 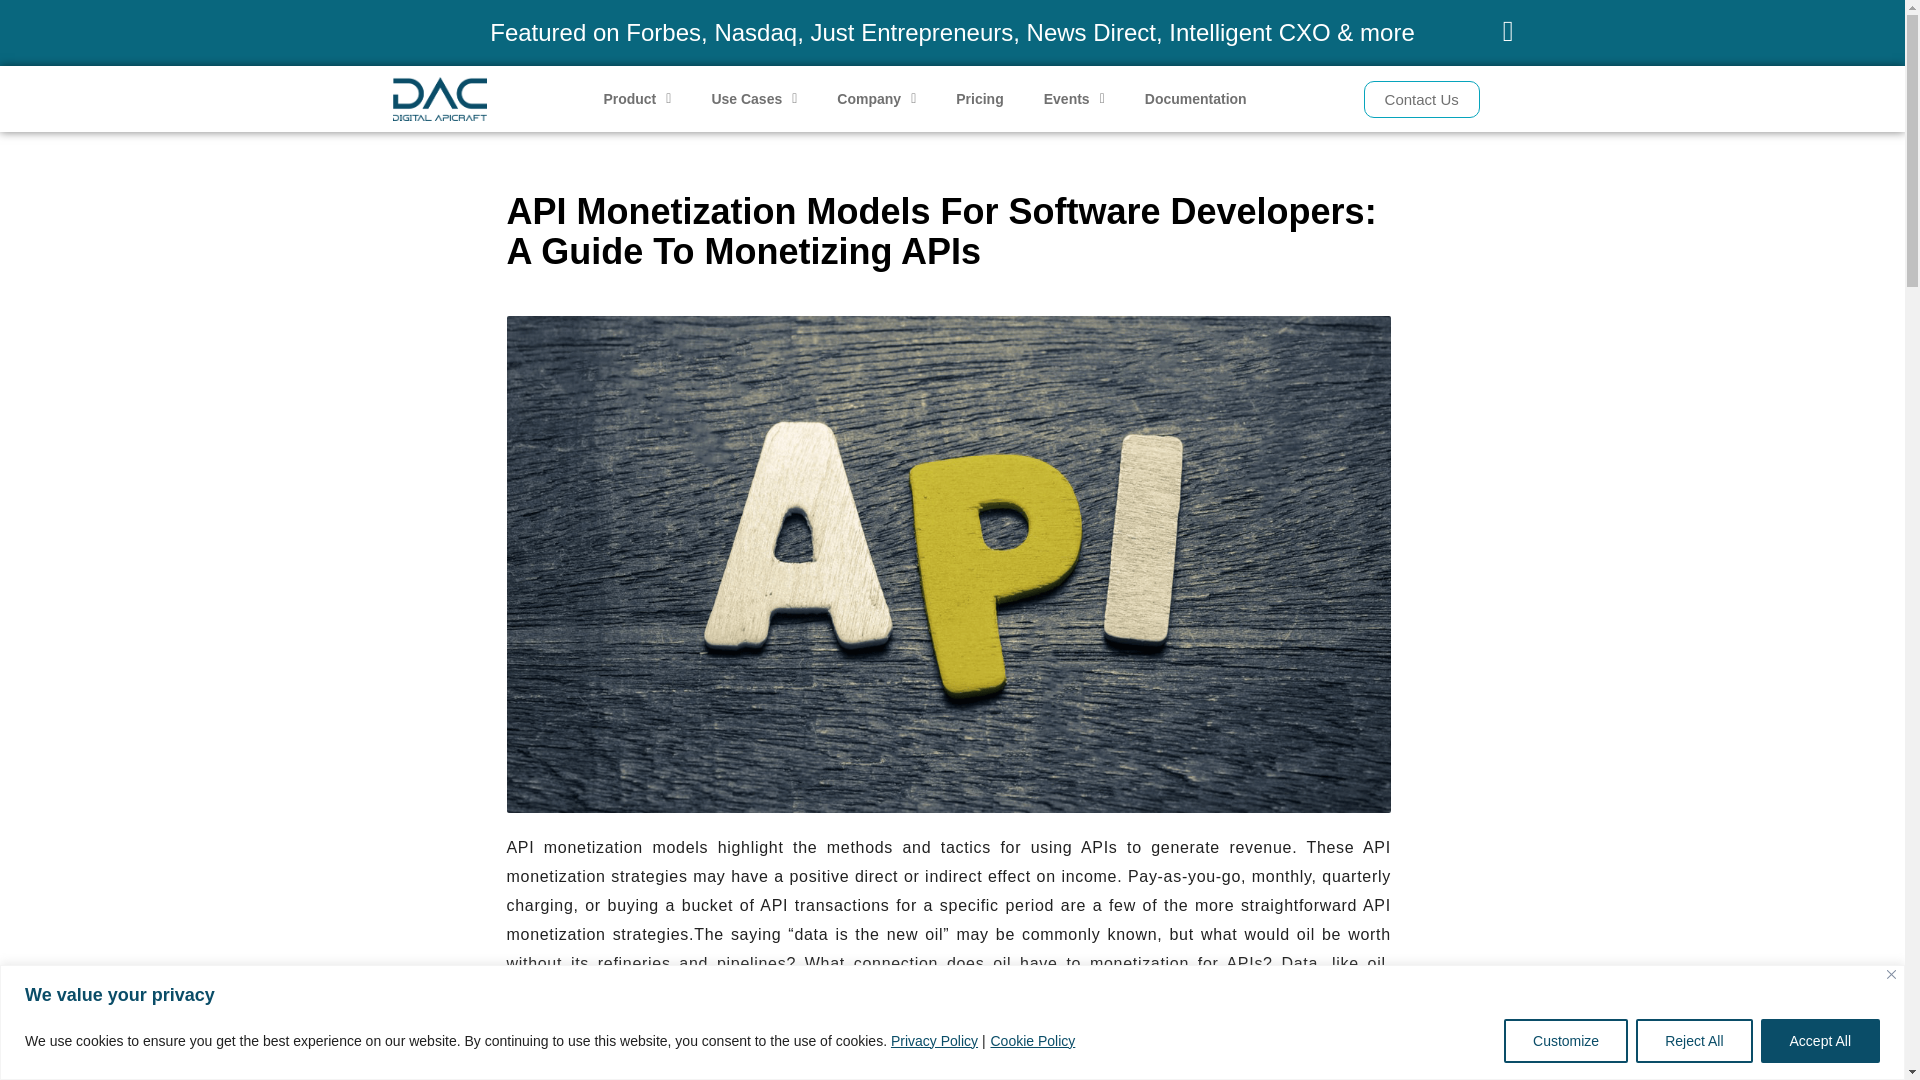 I want to click on Forbes, so click(x=662, y=32).